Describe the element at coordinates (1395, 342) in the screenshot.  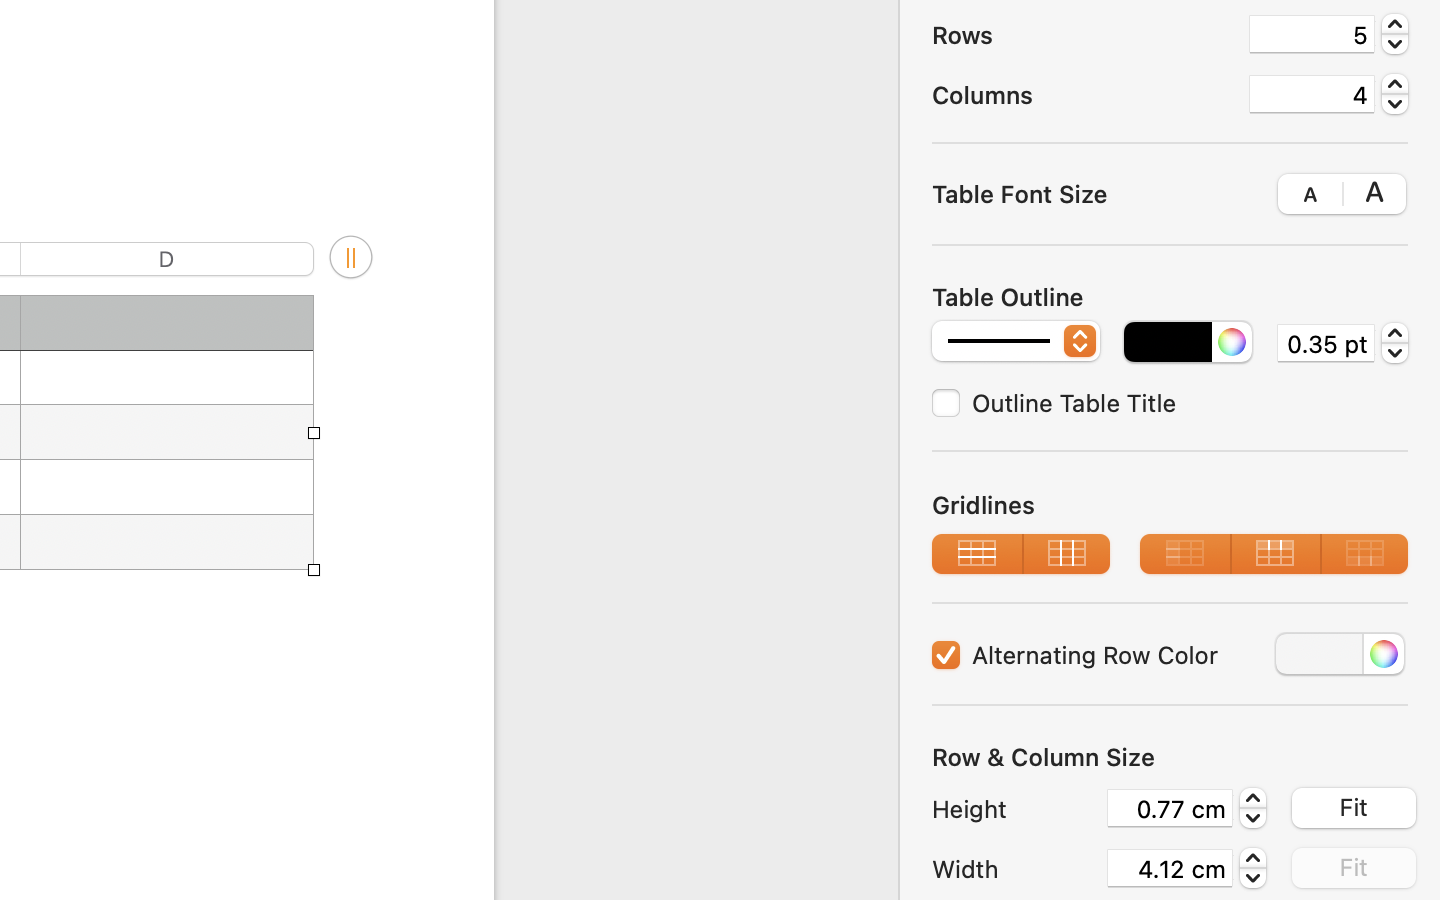
I see `0.3499999940395355` at that location.